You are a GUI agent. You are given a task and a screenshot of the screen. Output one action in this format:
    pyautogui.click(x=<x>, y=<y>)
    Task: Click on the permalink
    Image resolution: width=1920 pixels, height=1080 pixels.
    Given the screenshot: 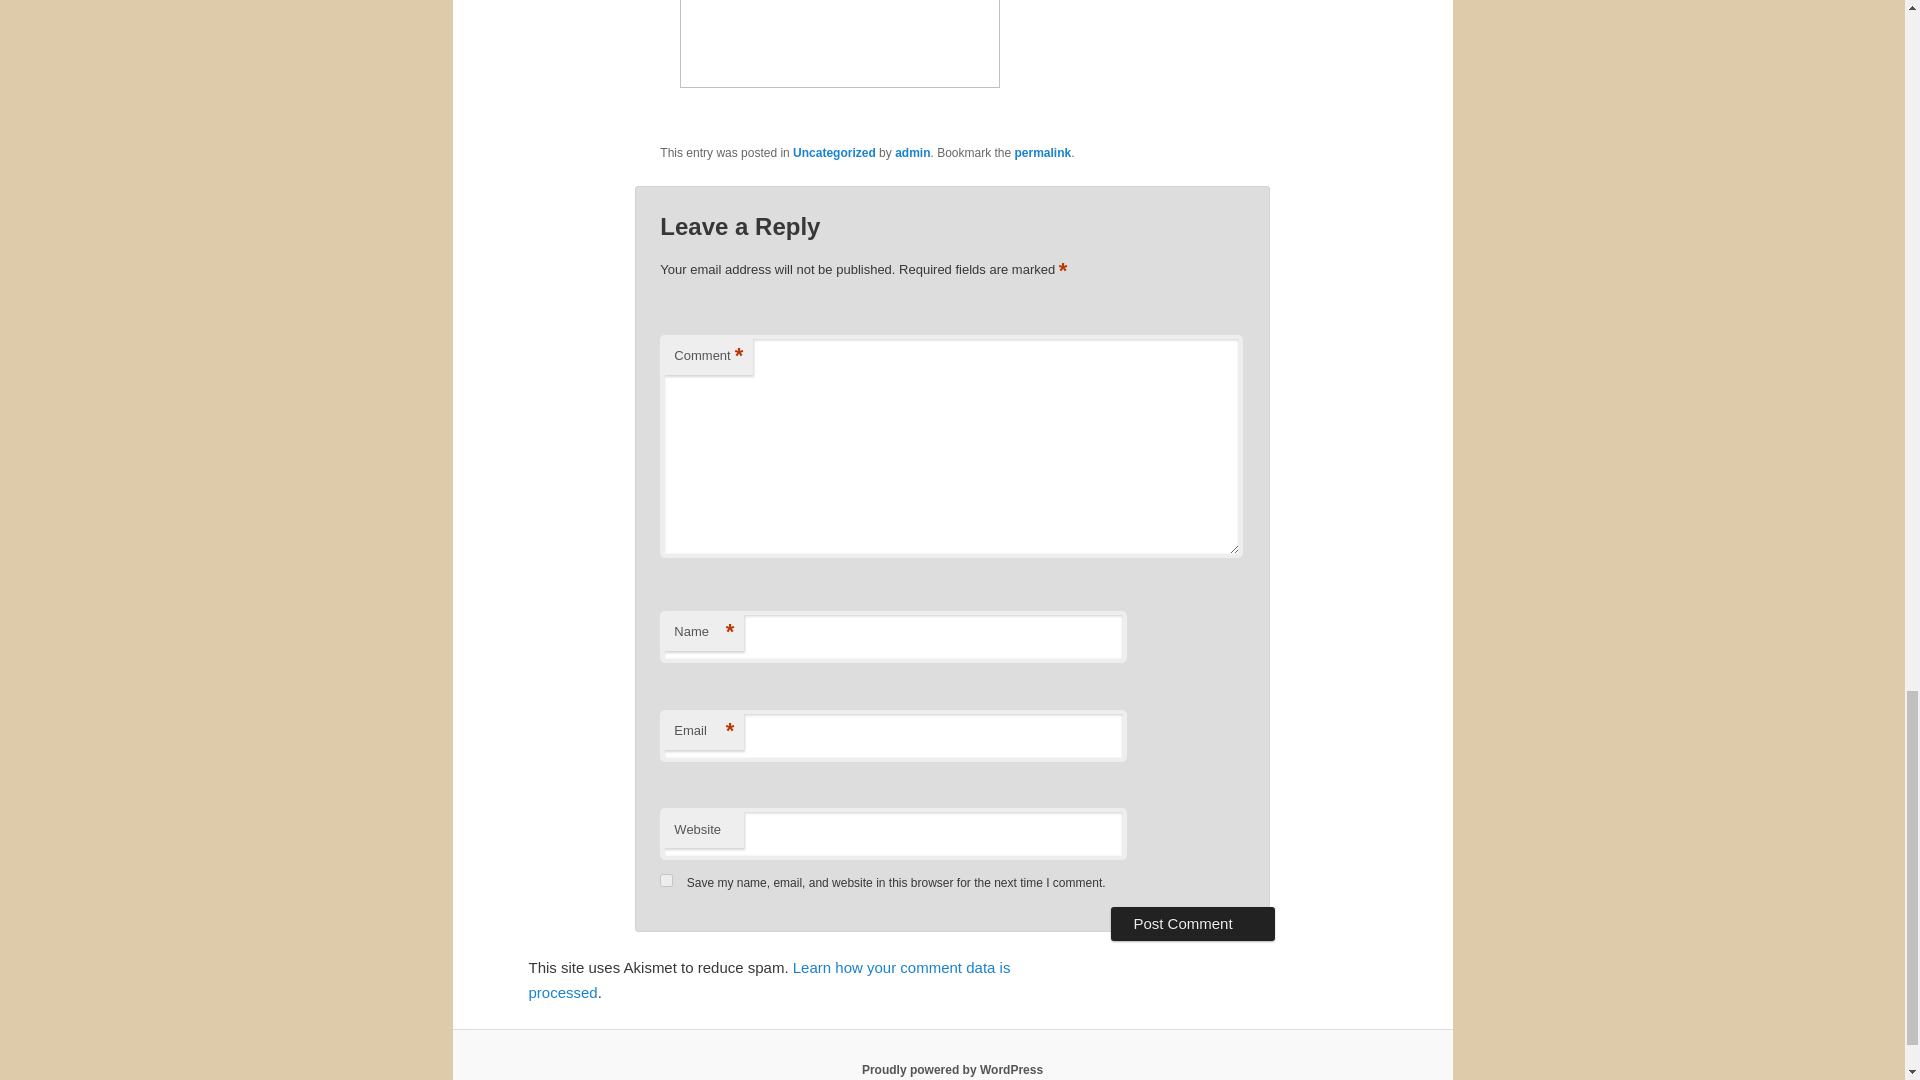 What is the action you would take?
    pyautogui.click(x=1043, y=152)
    